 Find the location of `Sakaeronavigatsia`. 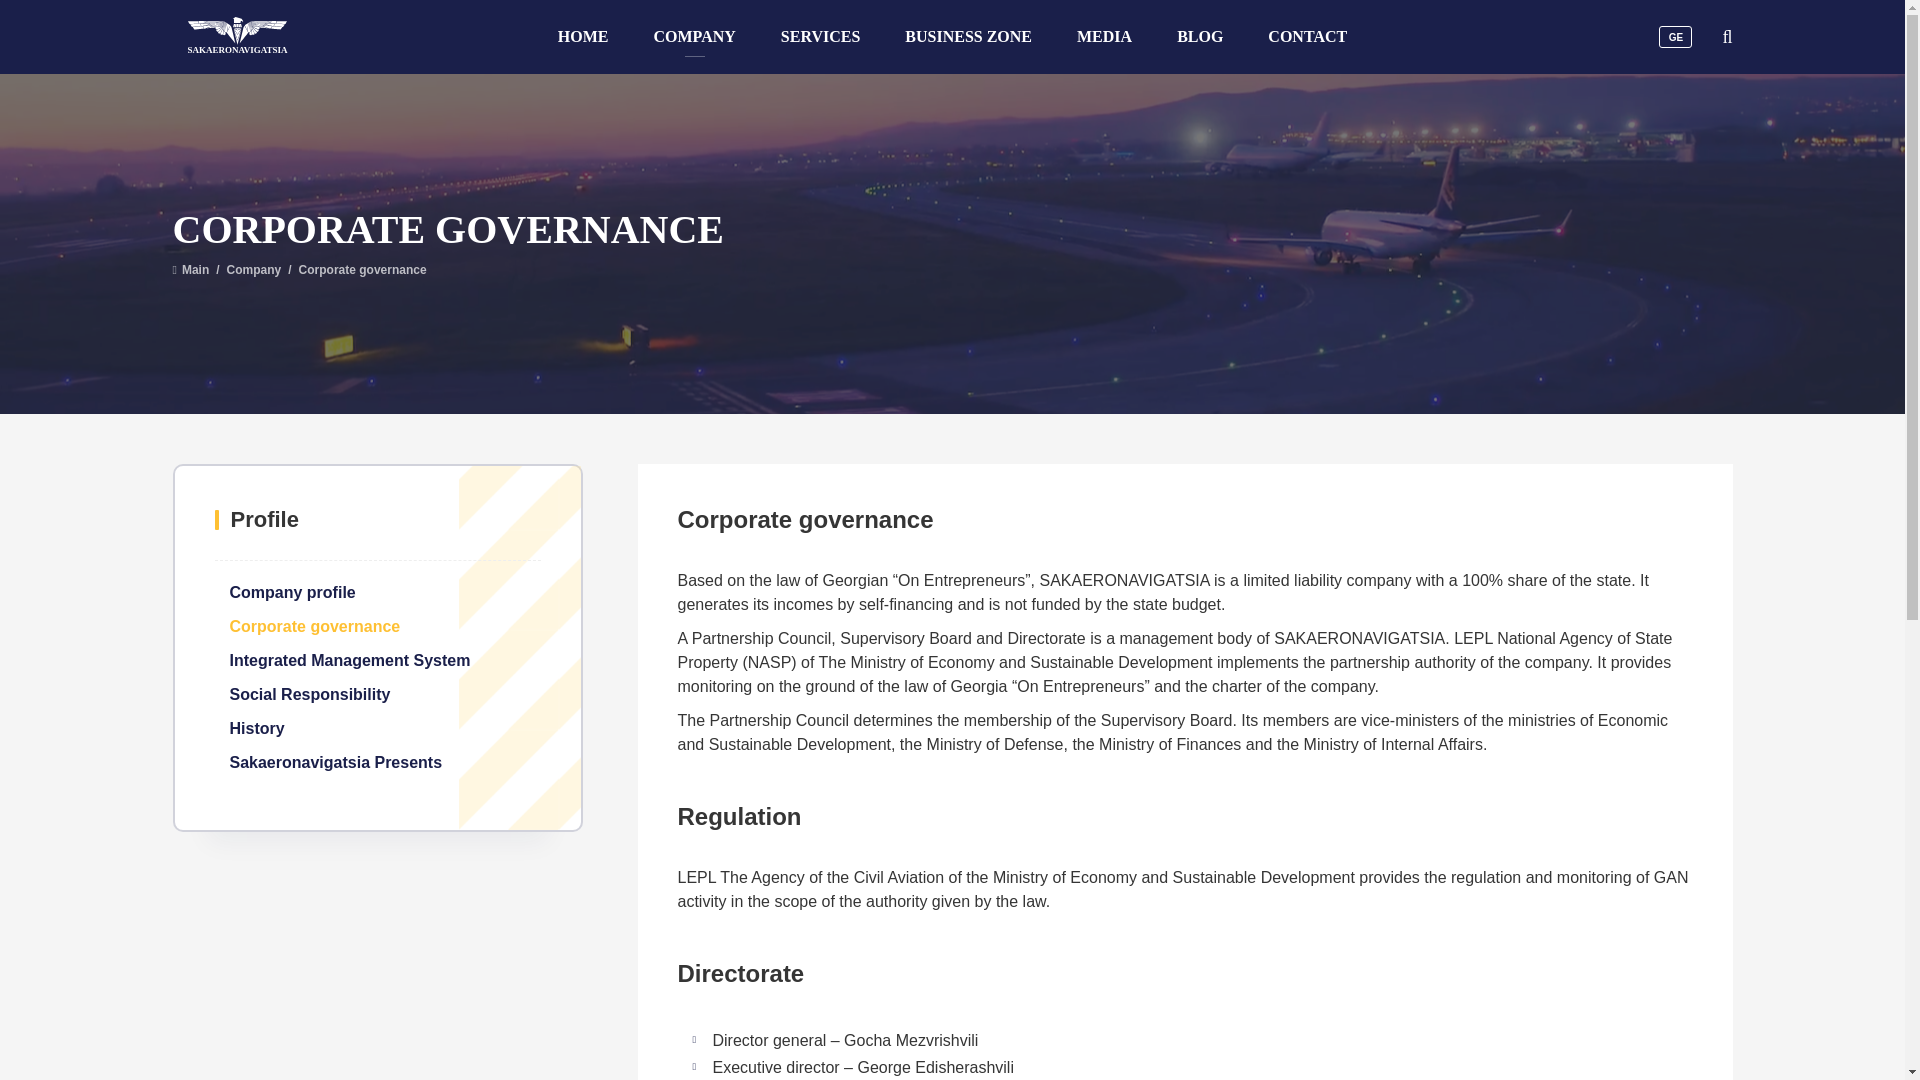

Sakaeronavigatsia is located at coordinates (237, 30).